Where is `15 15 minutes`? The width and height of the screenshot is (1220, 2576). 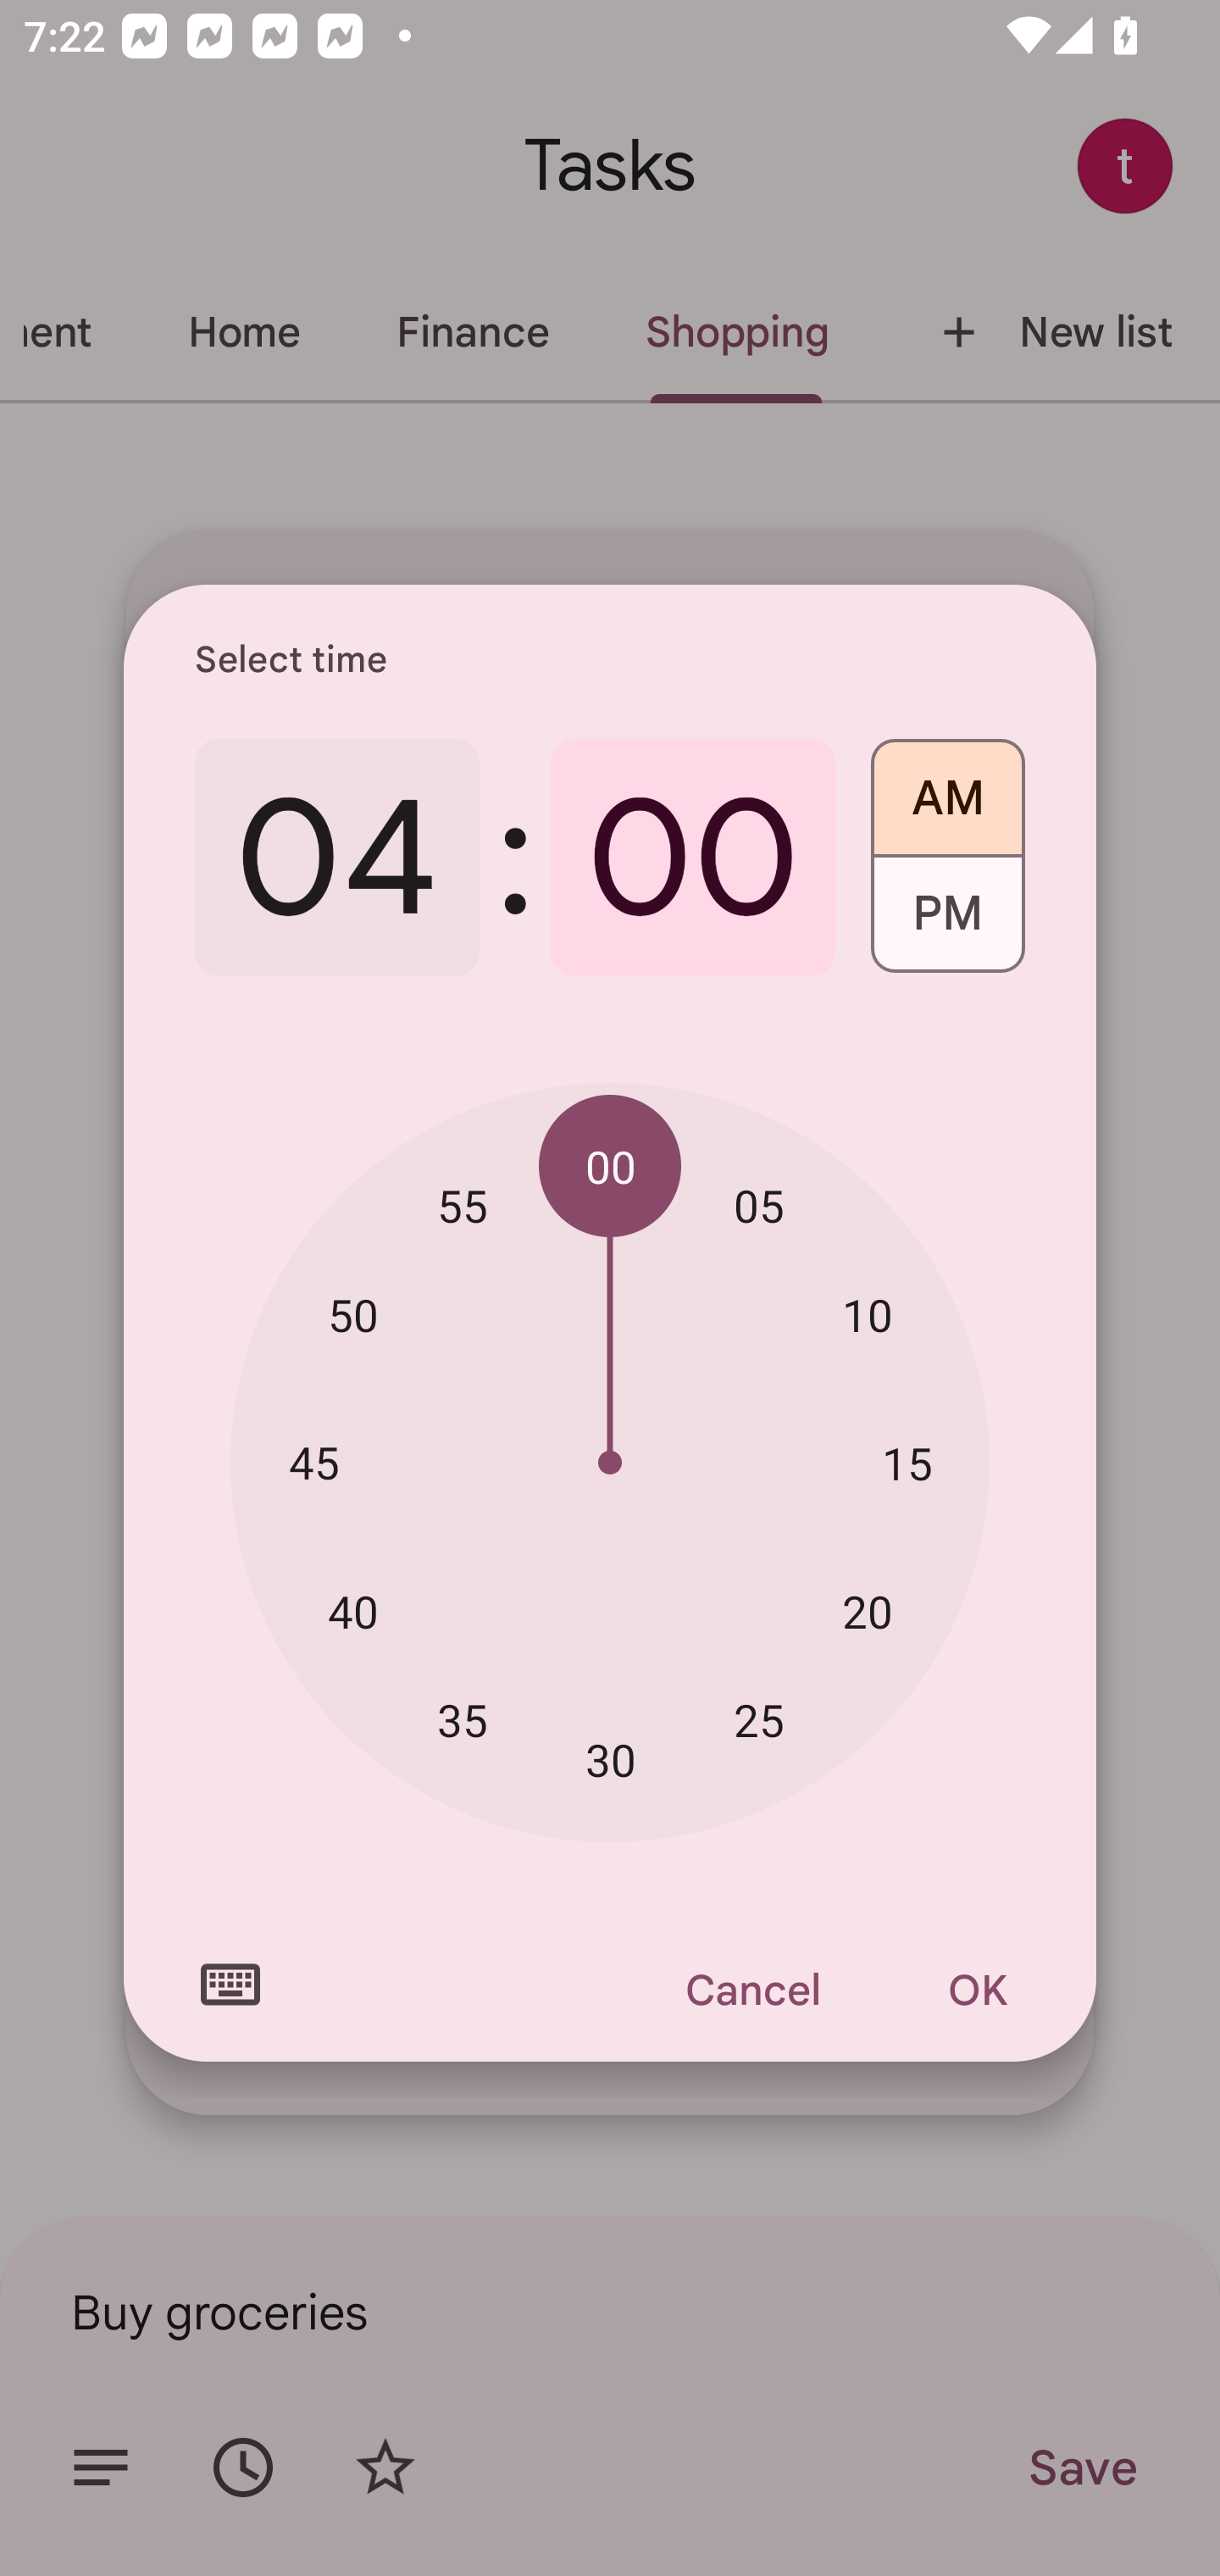 15 15 minutes is located at coordinates (907, 1463).